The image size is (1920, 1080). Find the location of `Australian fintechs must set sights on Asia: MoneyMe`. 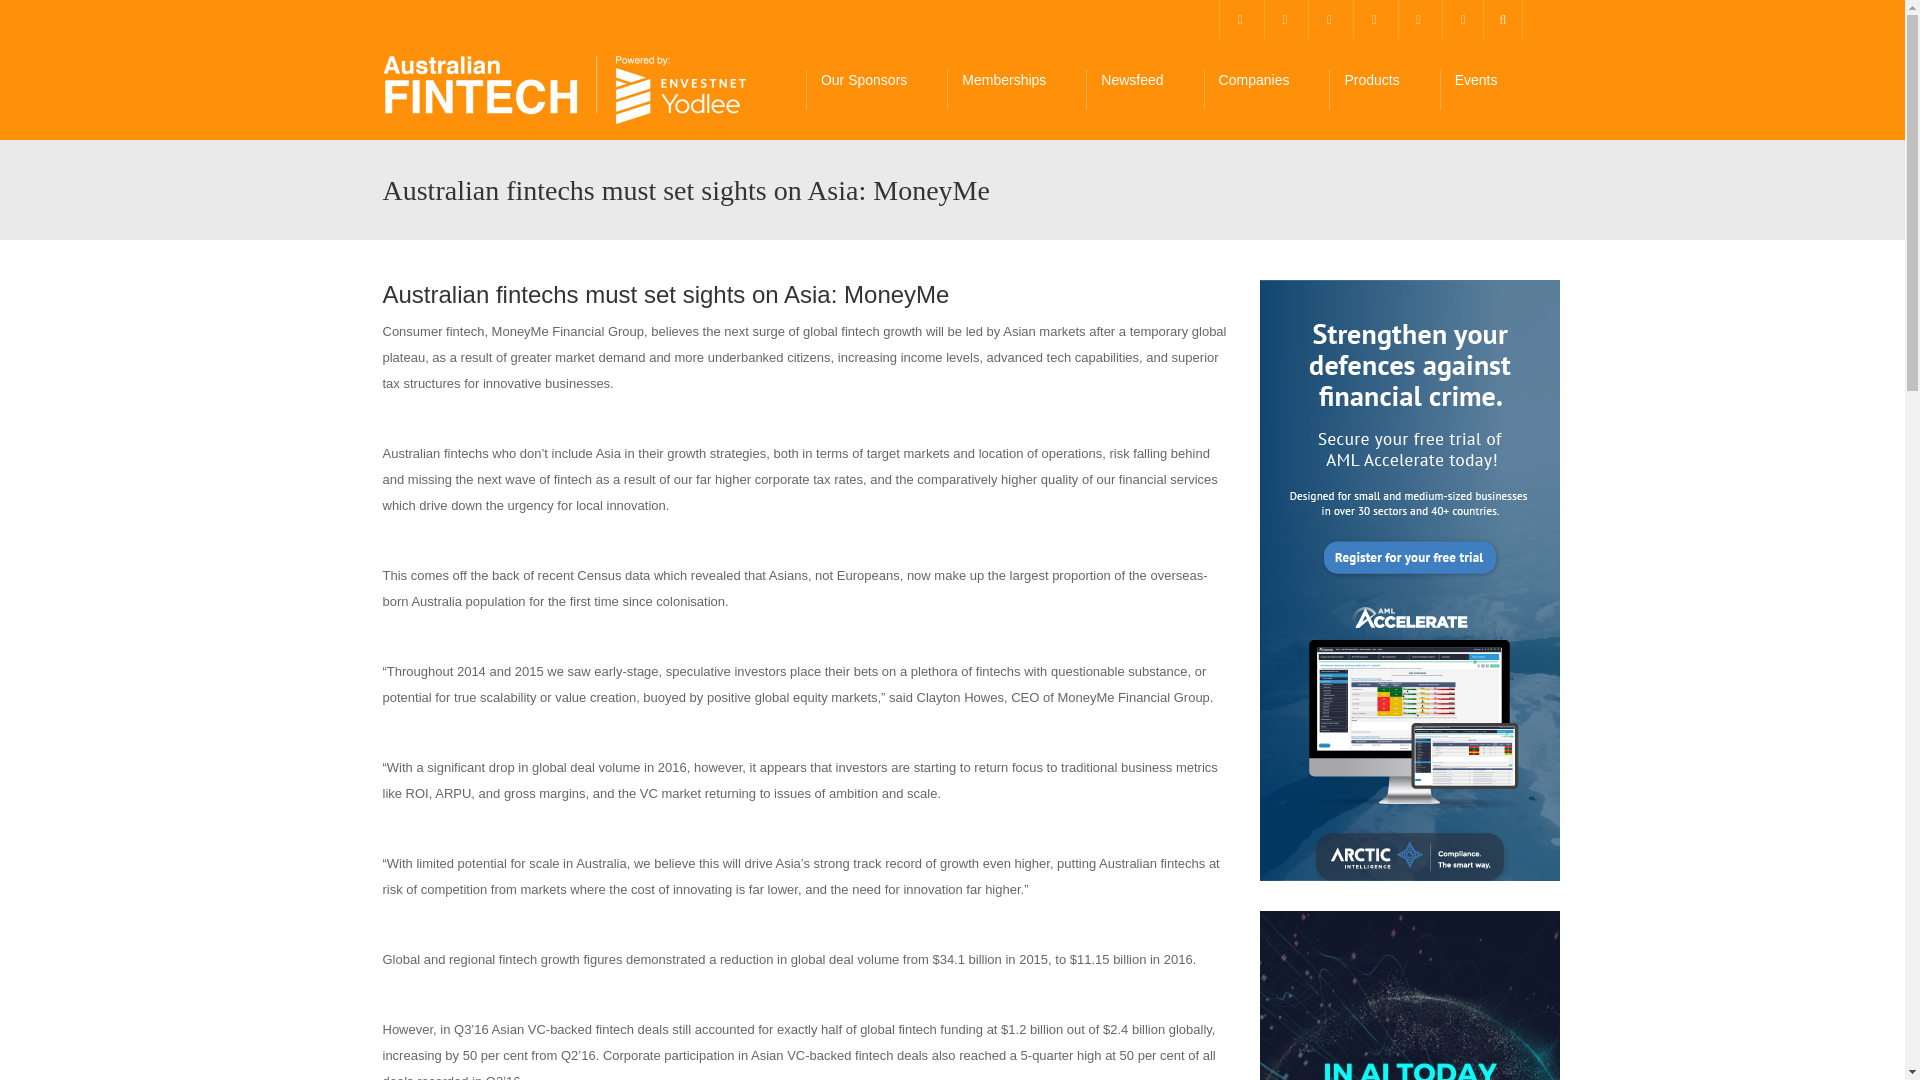

Australian fintechs must set sights on Asia: MoneyMe is located at coordinates (565, 90).